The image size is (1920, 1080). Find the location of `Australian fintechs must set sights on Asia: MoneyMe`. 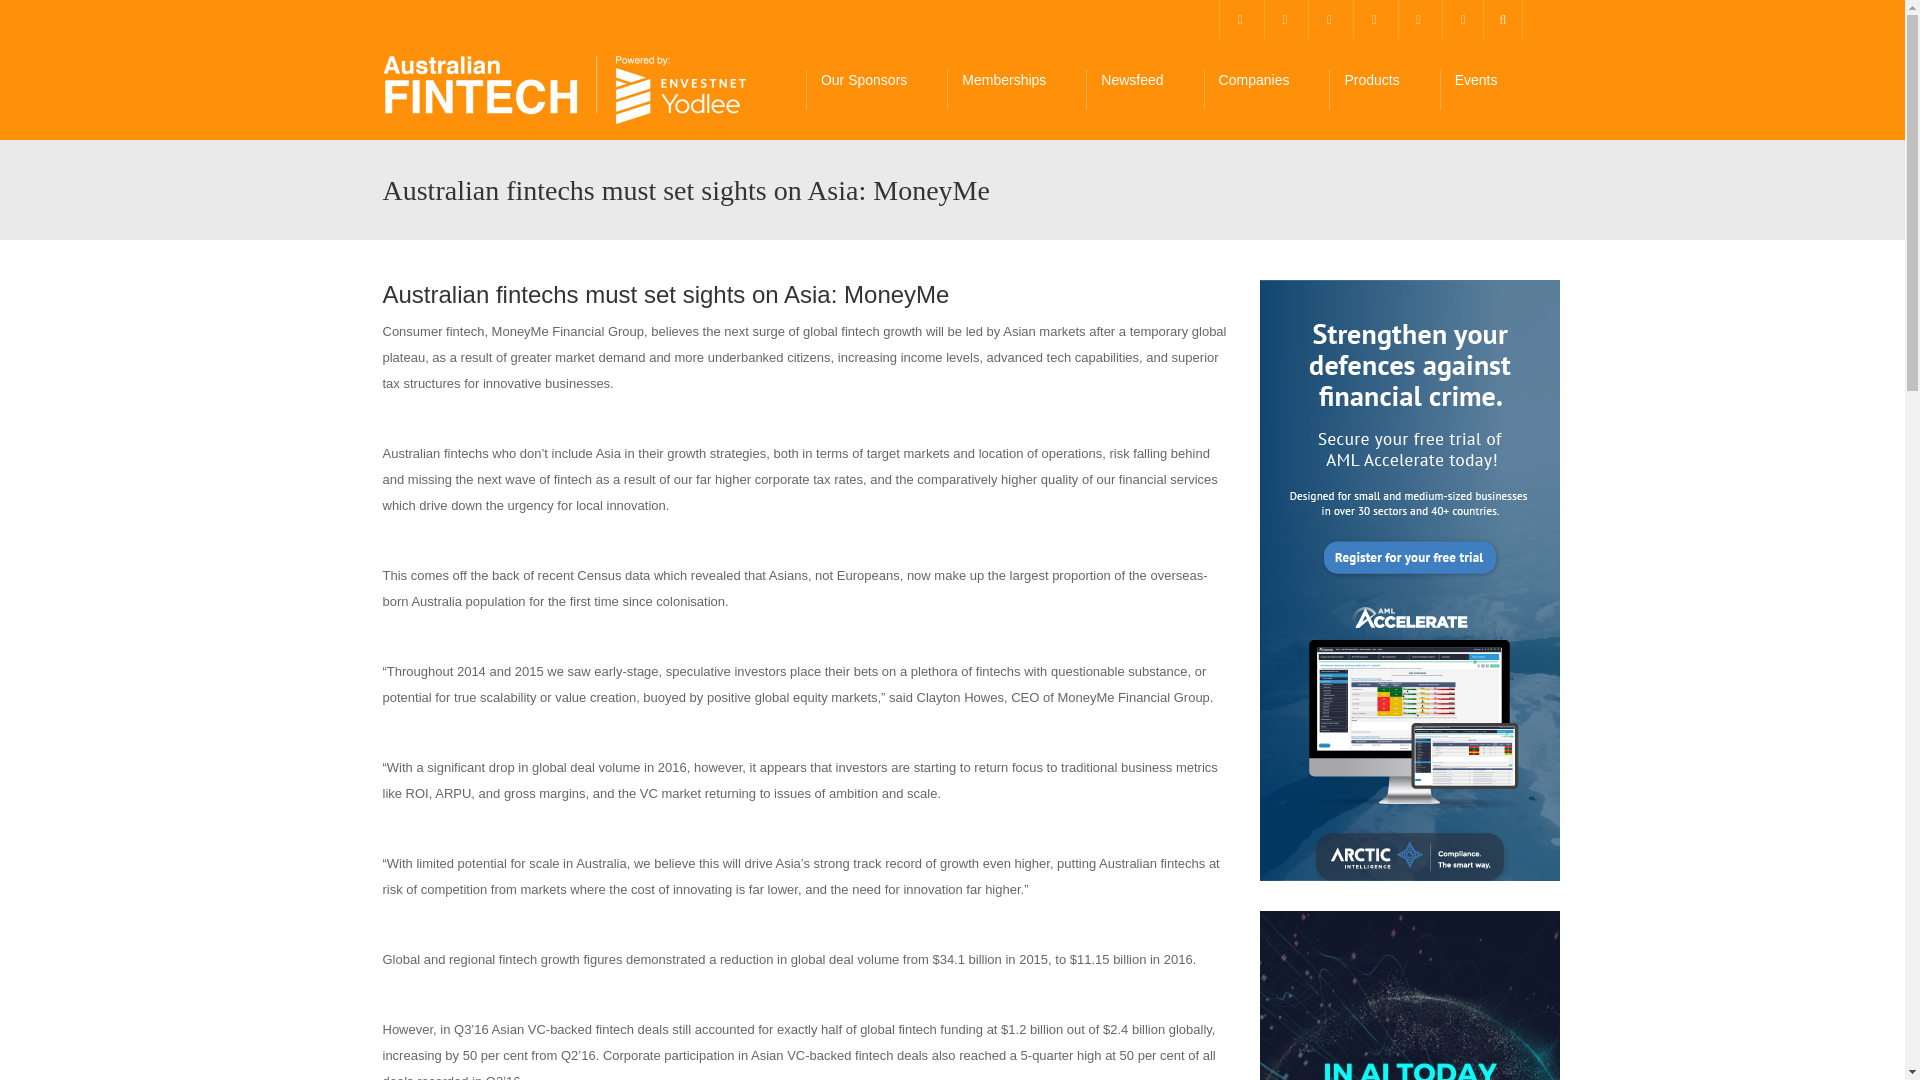

Australian fintechs must set sights on Asia: MoneyMe is located at coordinates (565, 90).